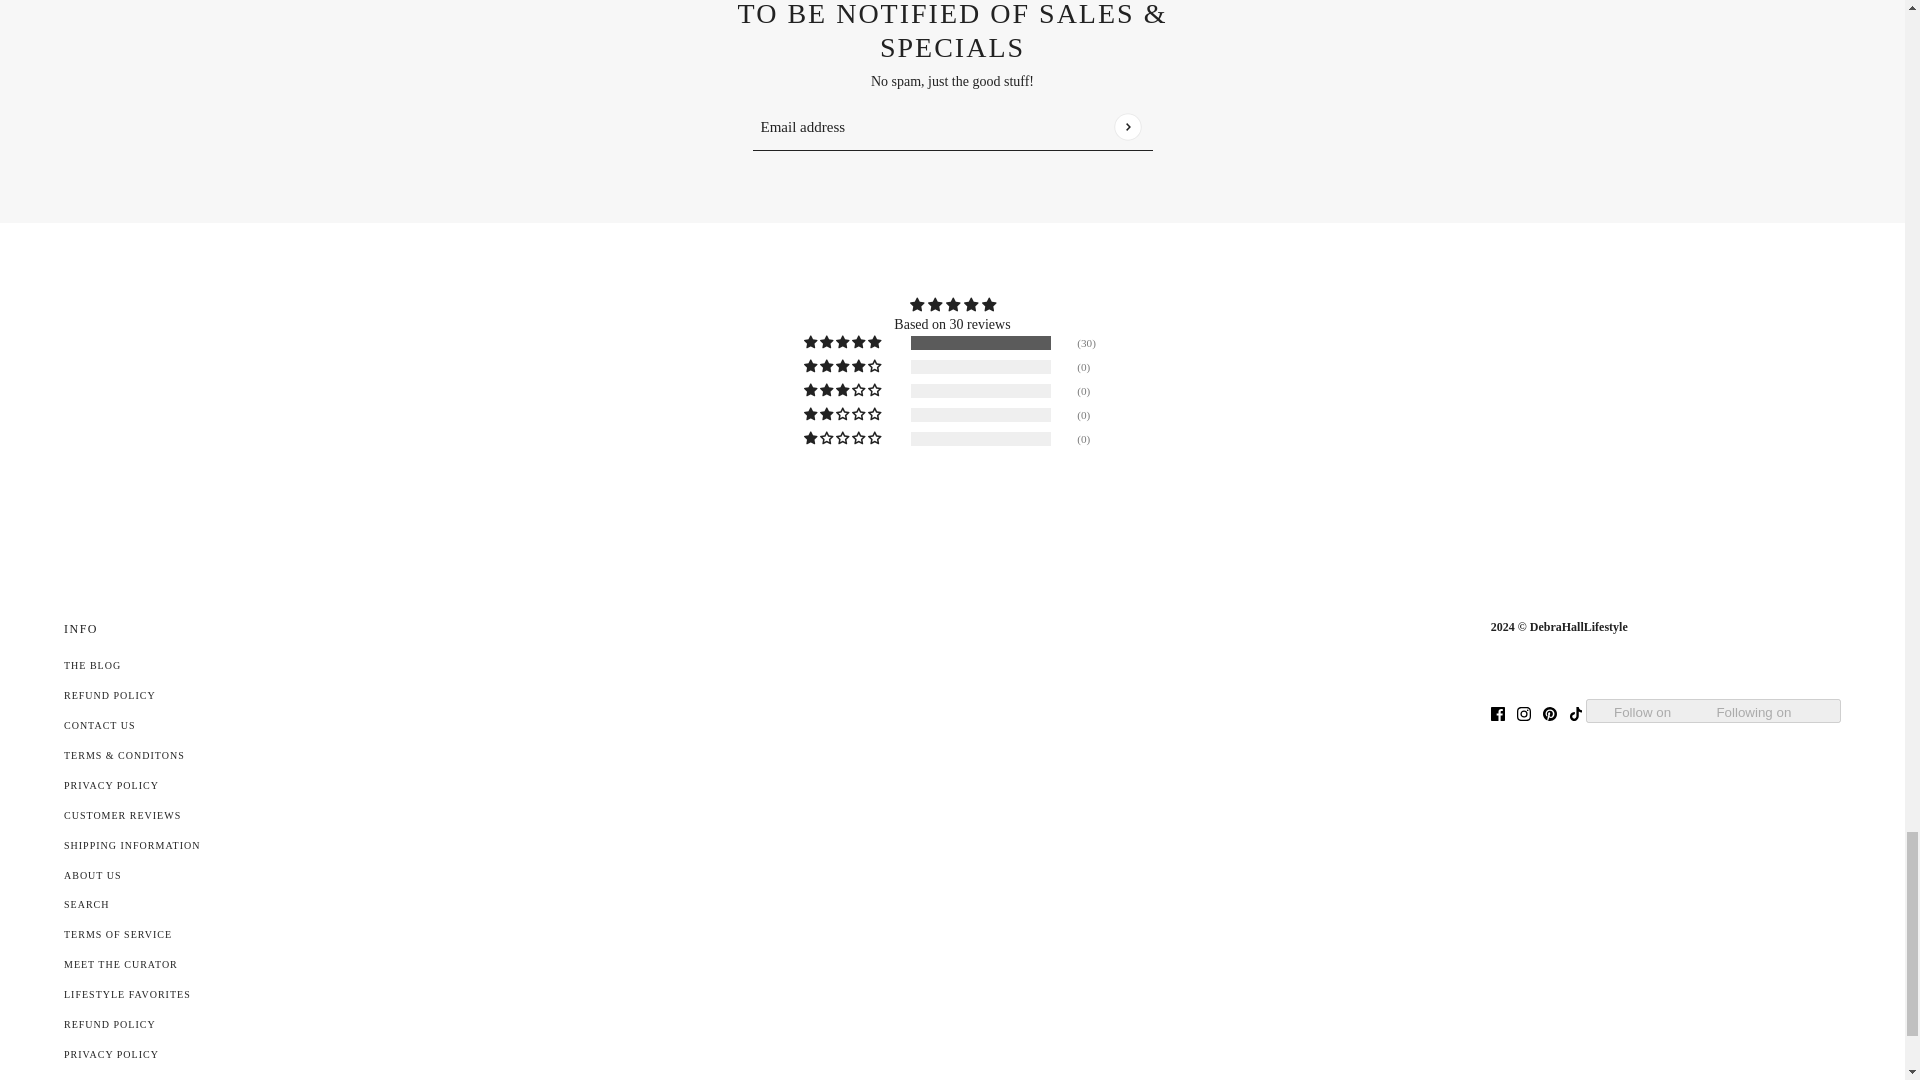 This screenshot has width=1920, height=1080. I want to click on Contact Us, so click(100, 726).